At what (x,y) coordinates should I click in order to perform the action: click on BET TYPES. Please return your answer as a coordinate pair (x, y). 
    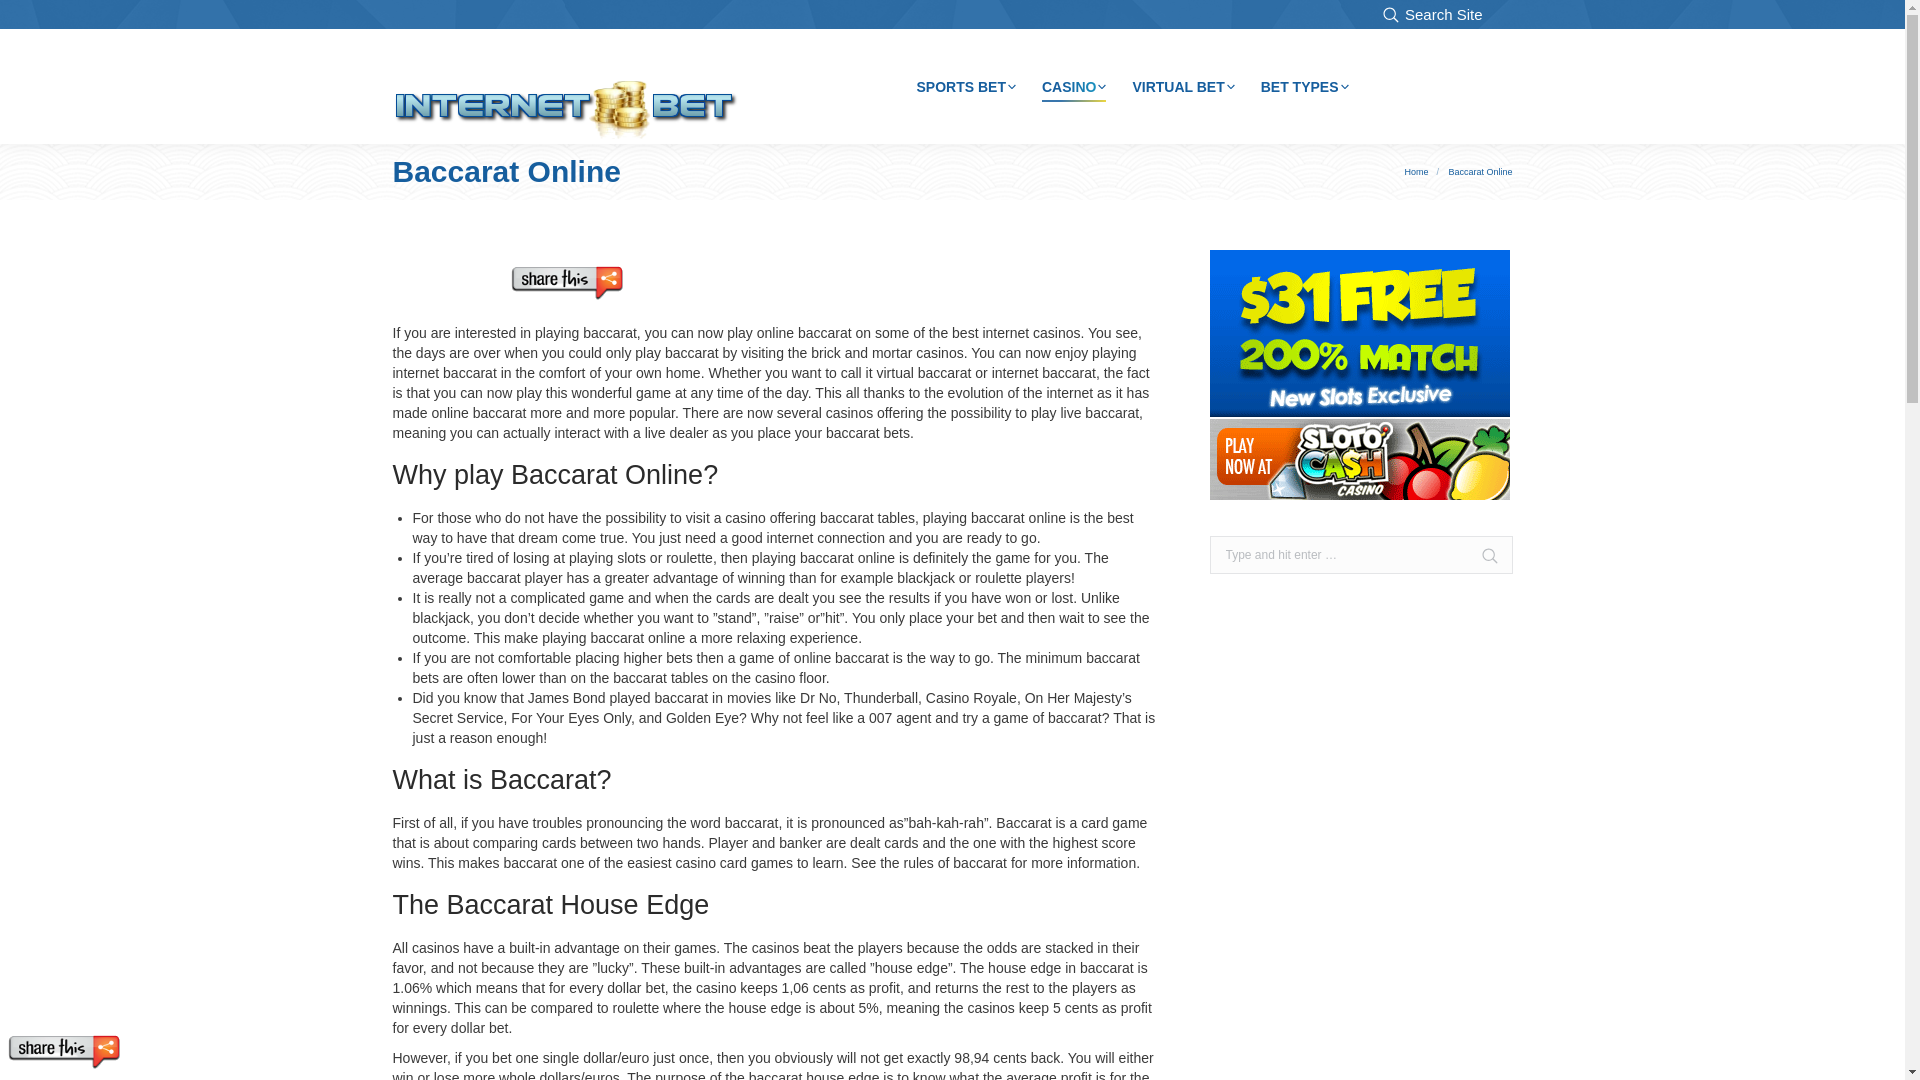
    Looking at the image, I should click on (1305, 87).